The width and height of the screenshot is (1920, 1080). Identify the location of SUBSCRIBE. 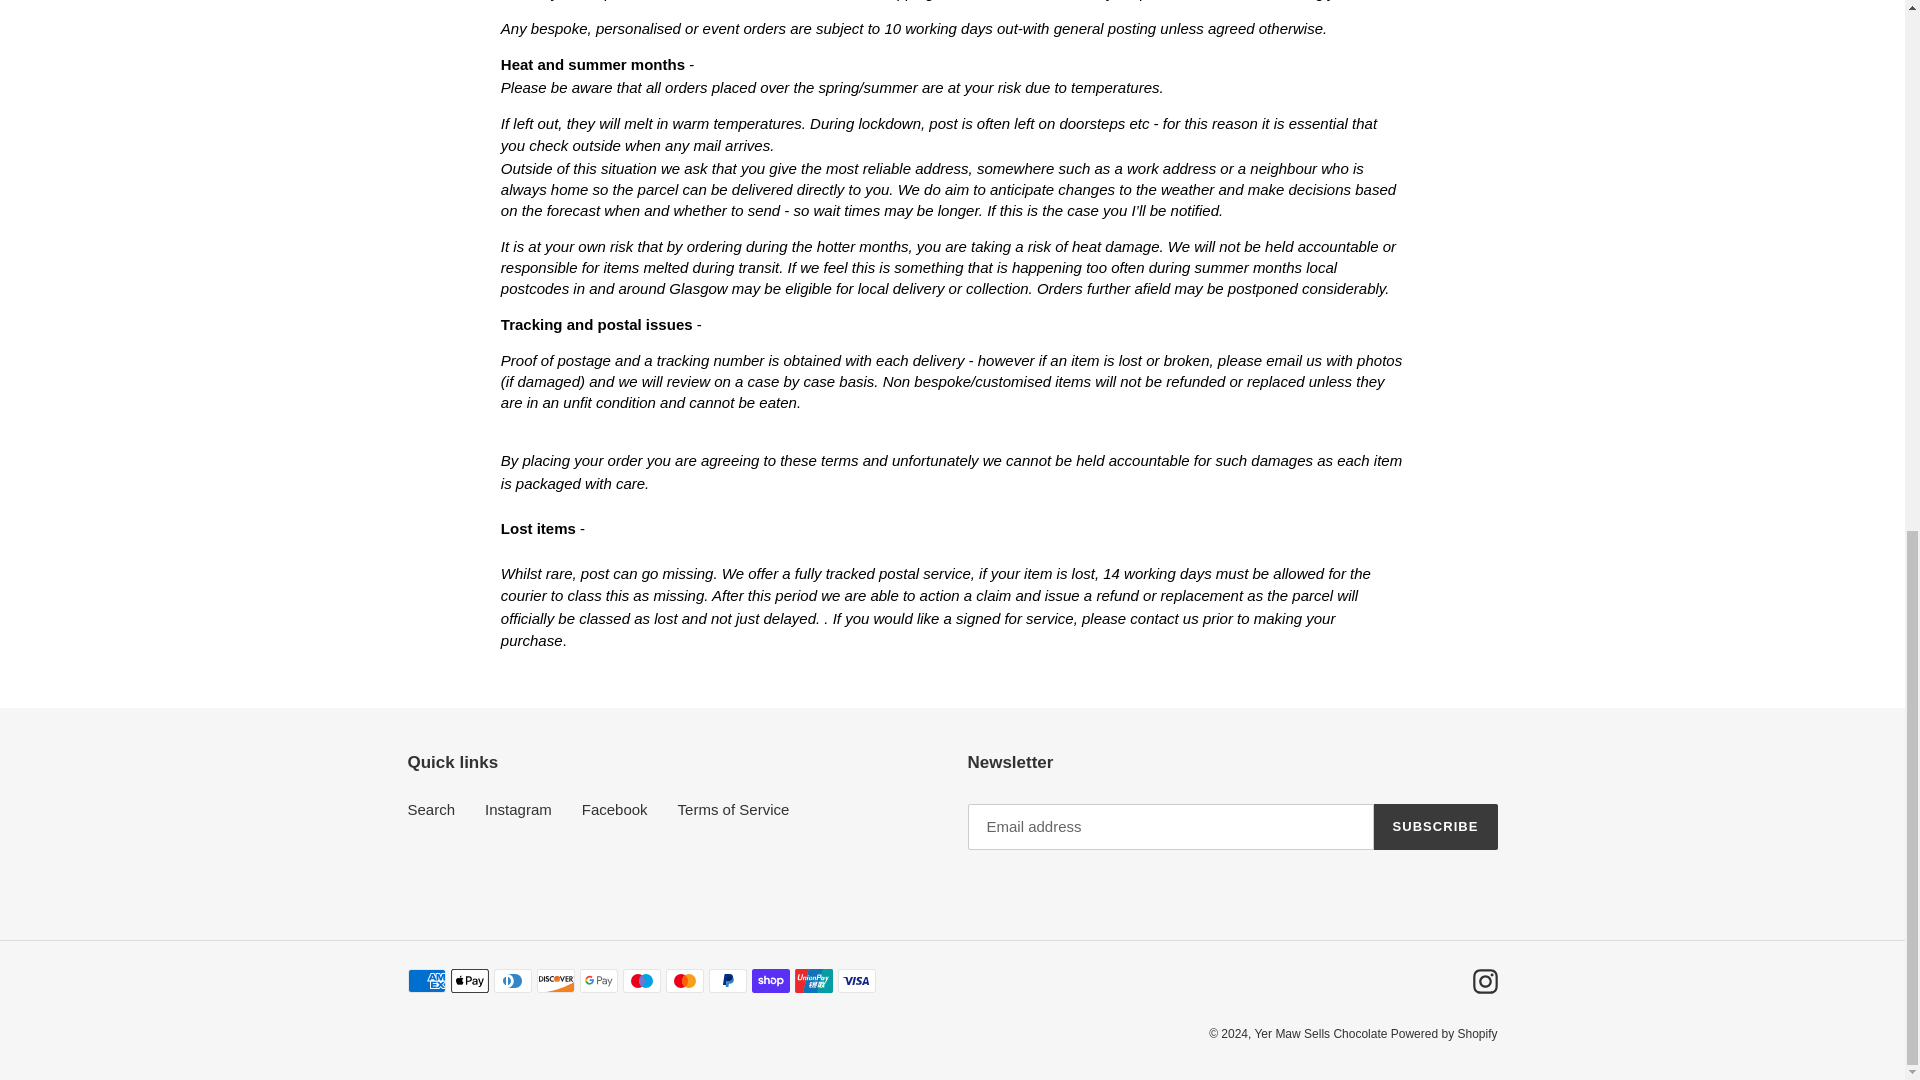
(1436, 826).